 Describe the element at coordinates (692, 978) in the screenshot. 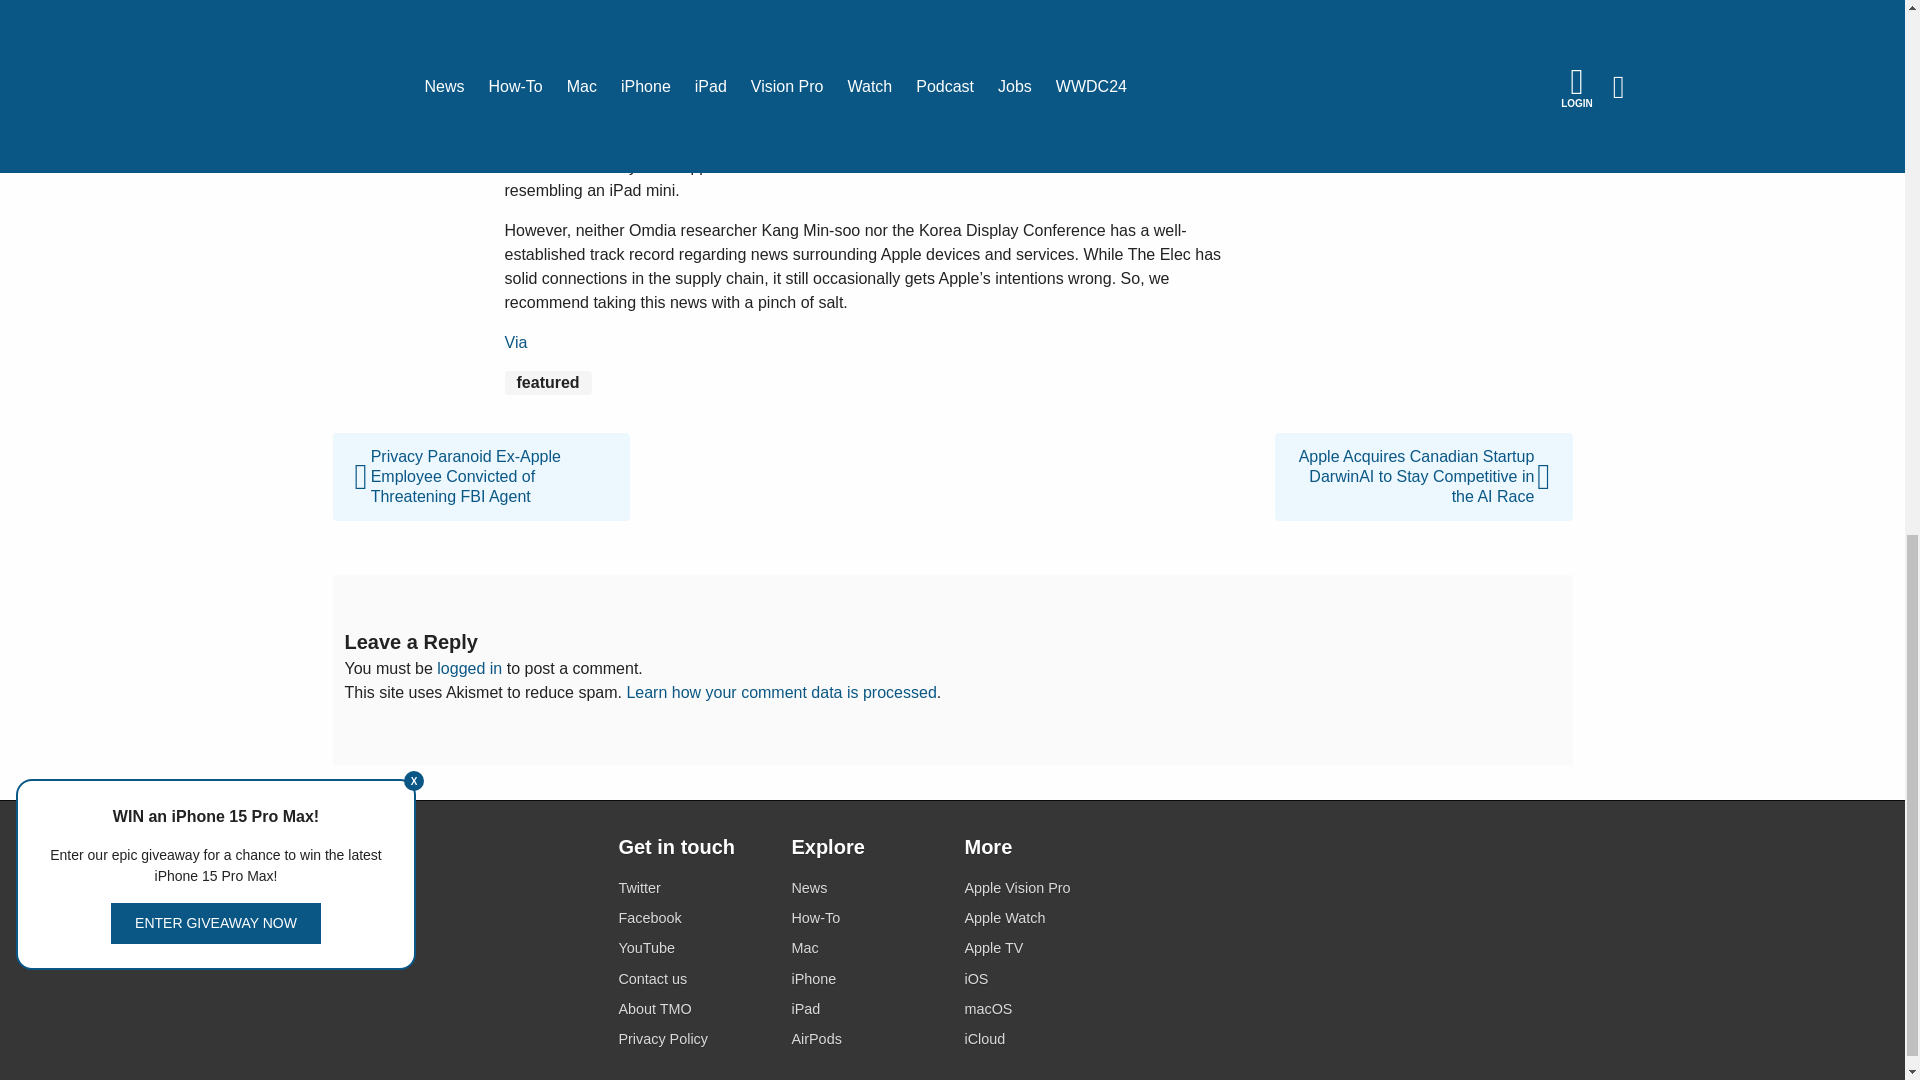

I see `Contact us` at that location.